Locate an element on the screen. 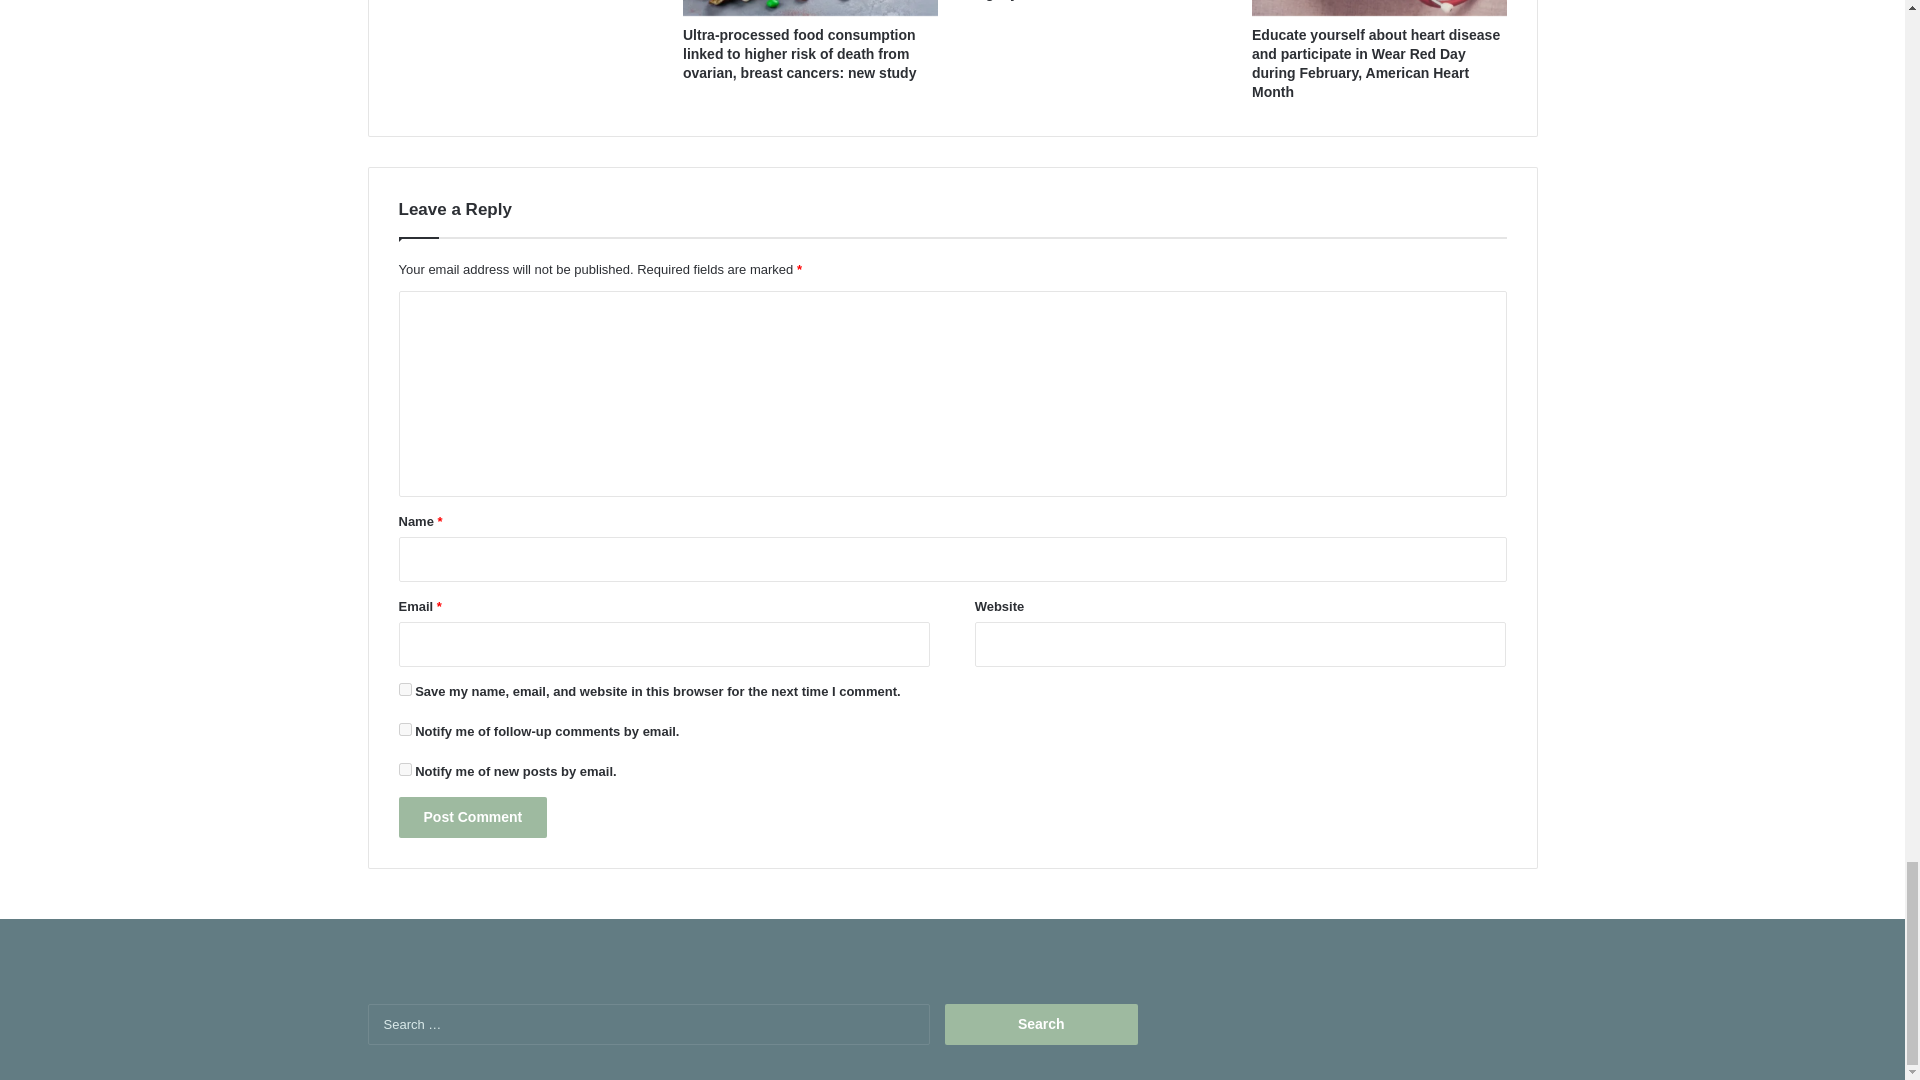  yes is located at coordinates (404, 688).